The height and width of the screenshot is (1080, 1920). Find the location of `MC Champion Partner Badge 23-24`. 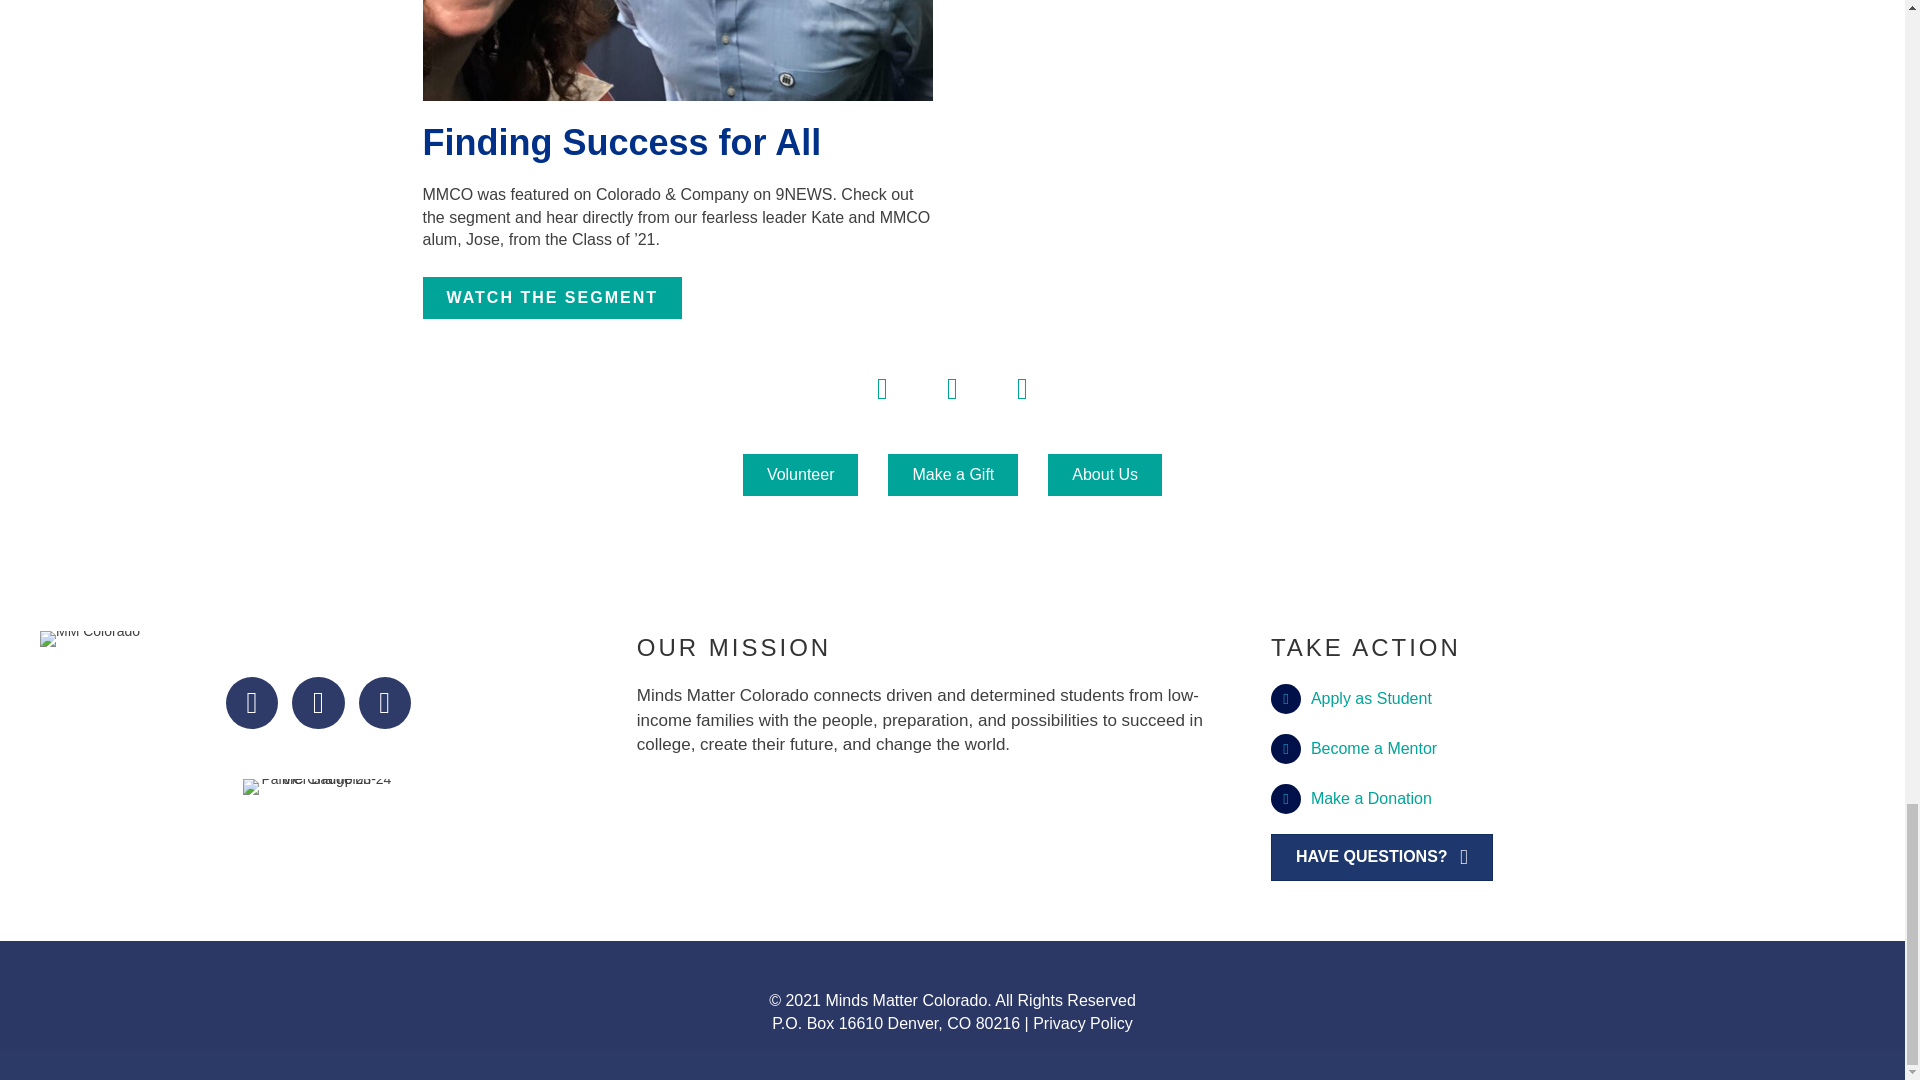

MC Champion Partner Badge 23-24 is located at coordinates (318, 786).